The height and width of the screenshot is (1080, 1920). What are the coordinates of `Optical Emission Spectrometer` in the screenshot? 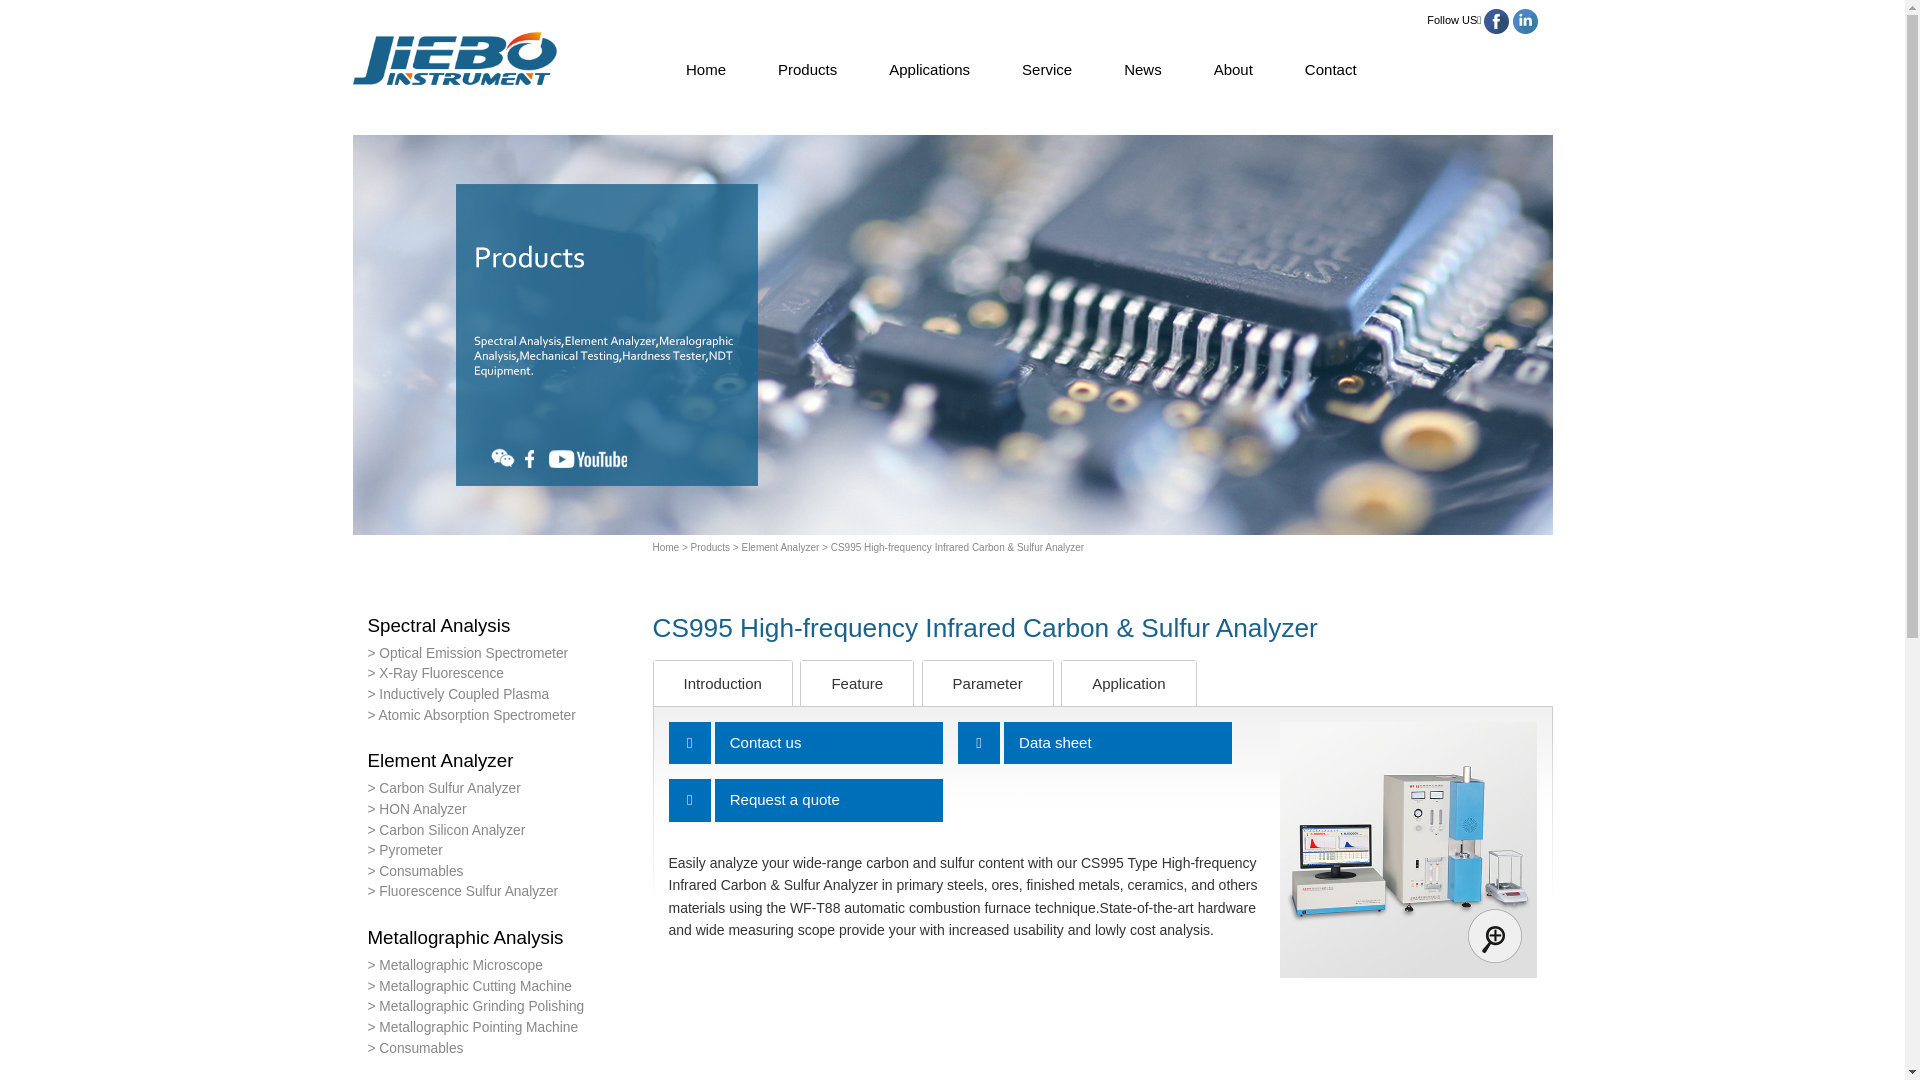 It's located at (503, 654).